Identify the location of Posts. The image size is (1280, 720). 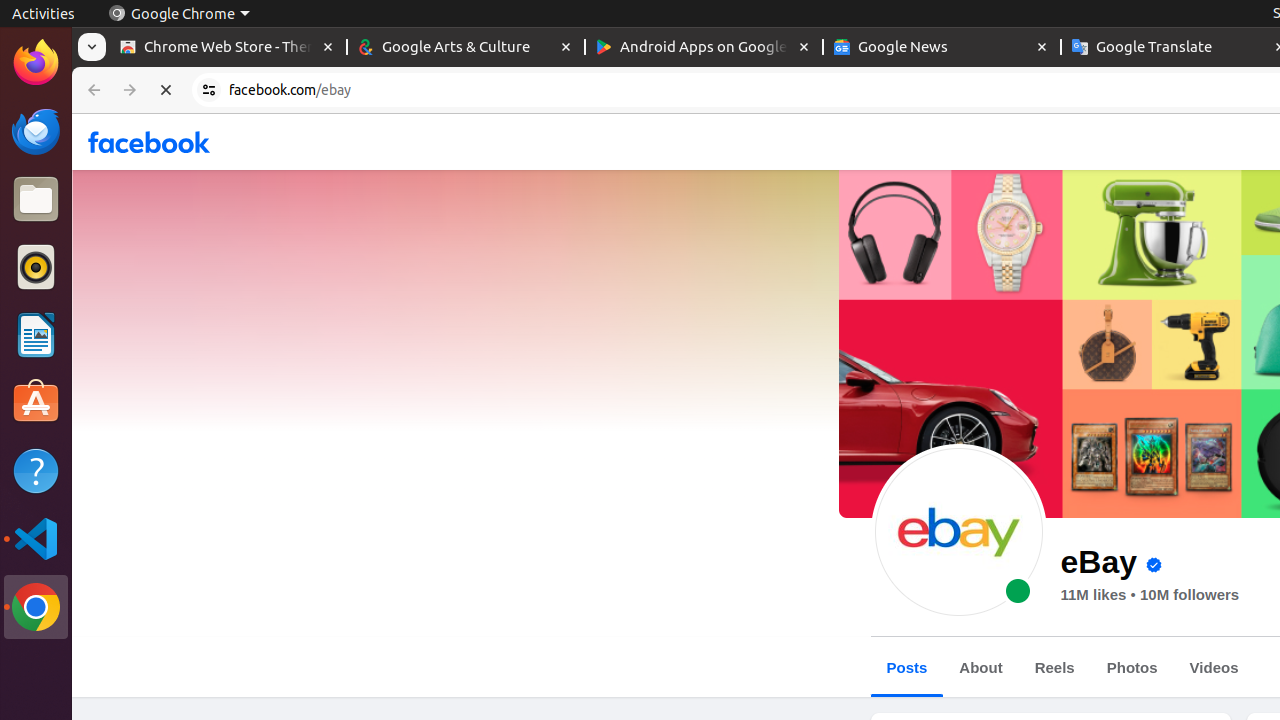
(907, 668).